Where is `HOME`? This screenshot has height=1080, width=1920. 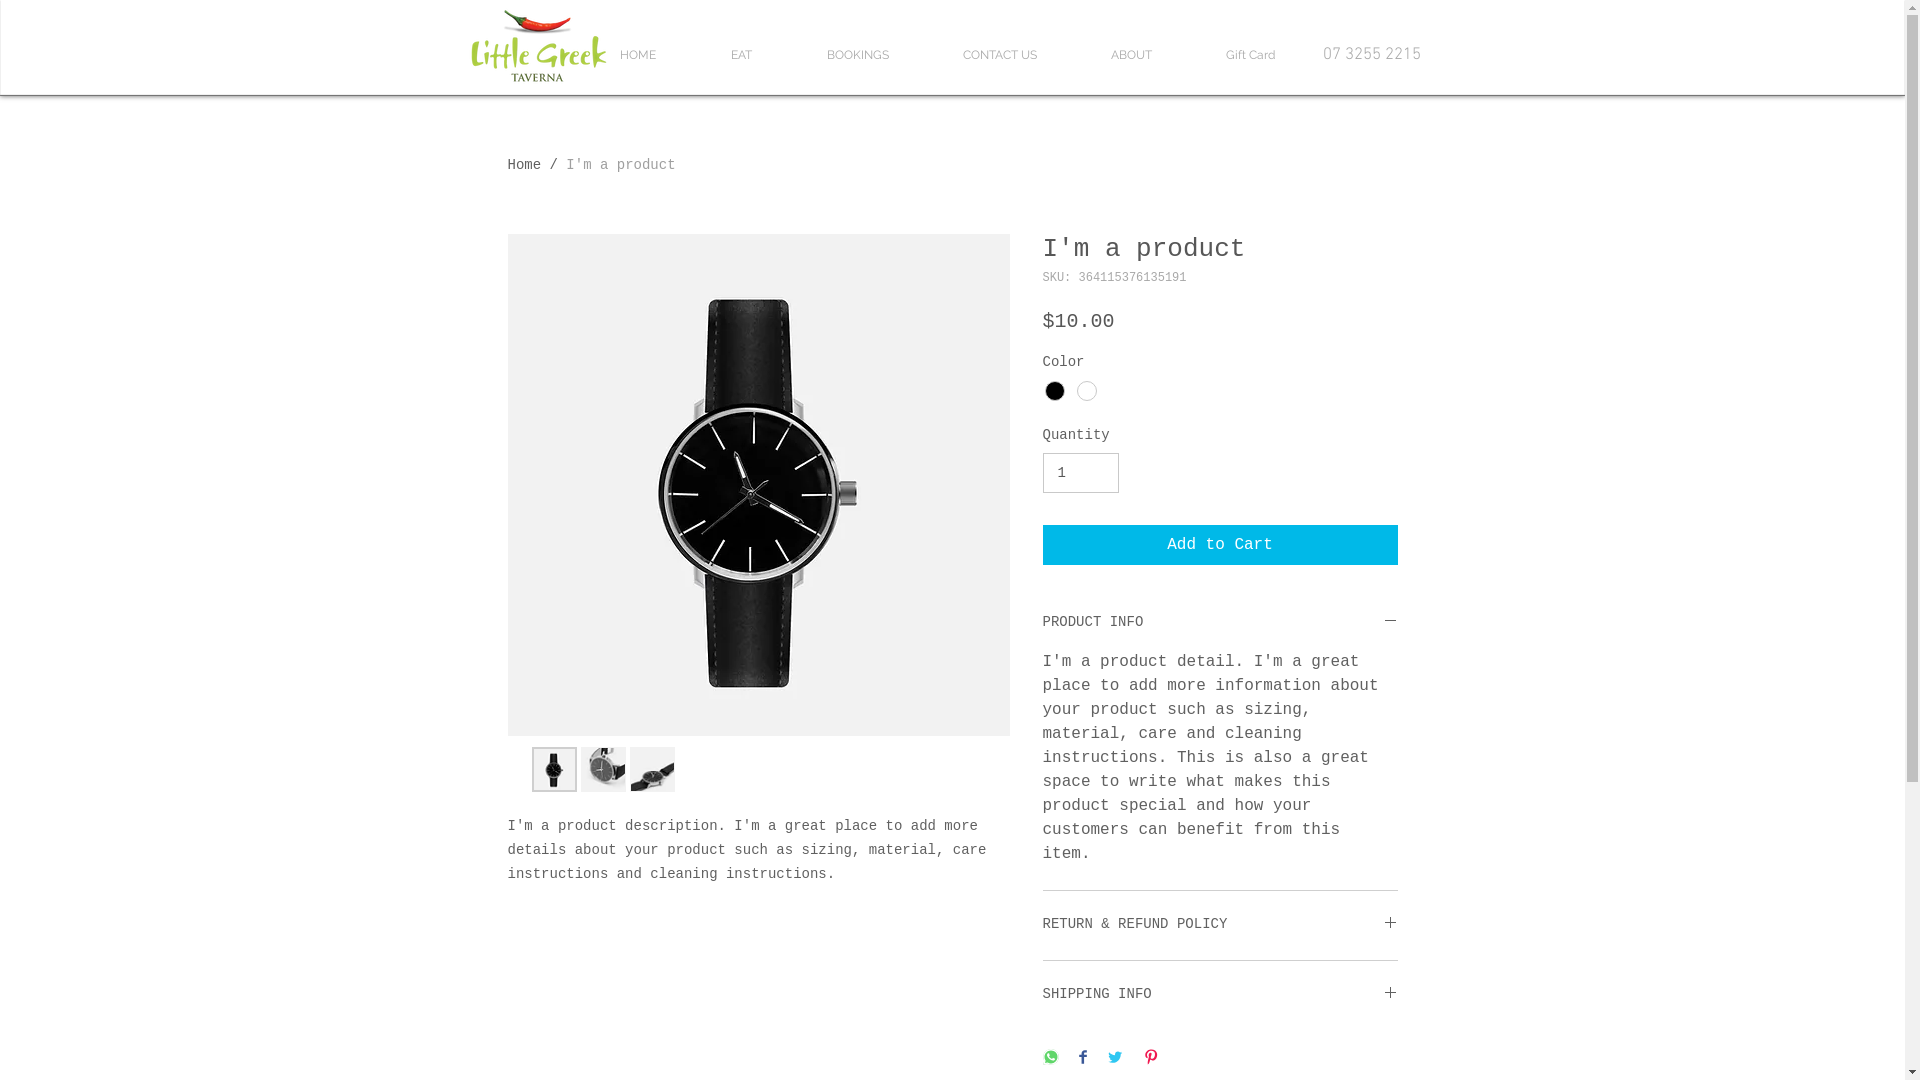 HOME is located at coordinates (638, 55).